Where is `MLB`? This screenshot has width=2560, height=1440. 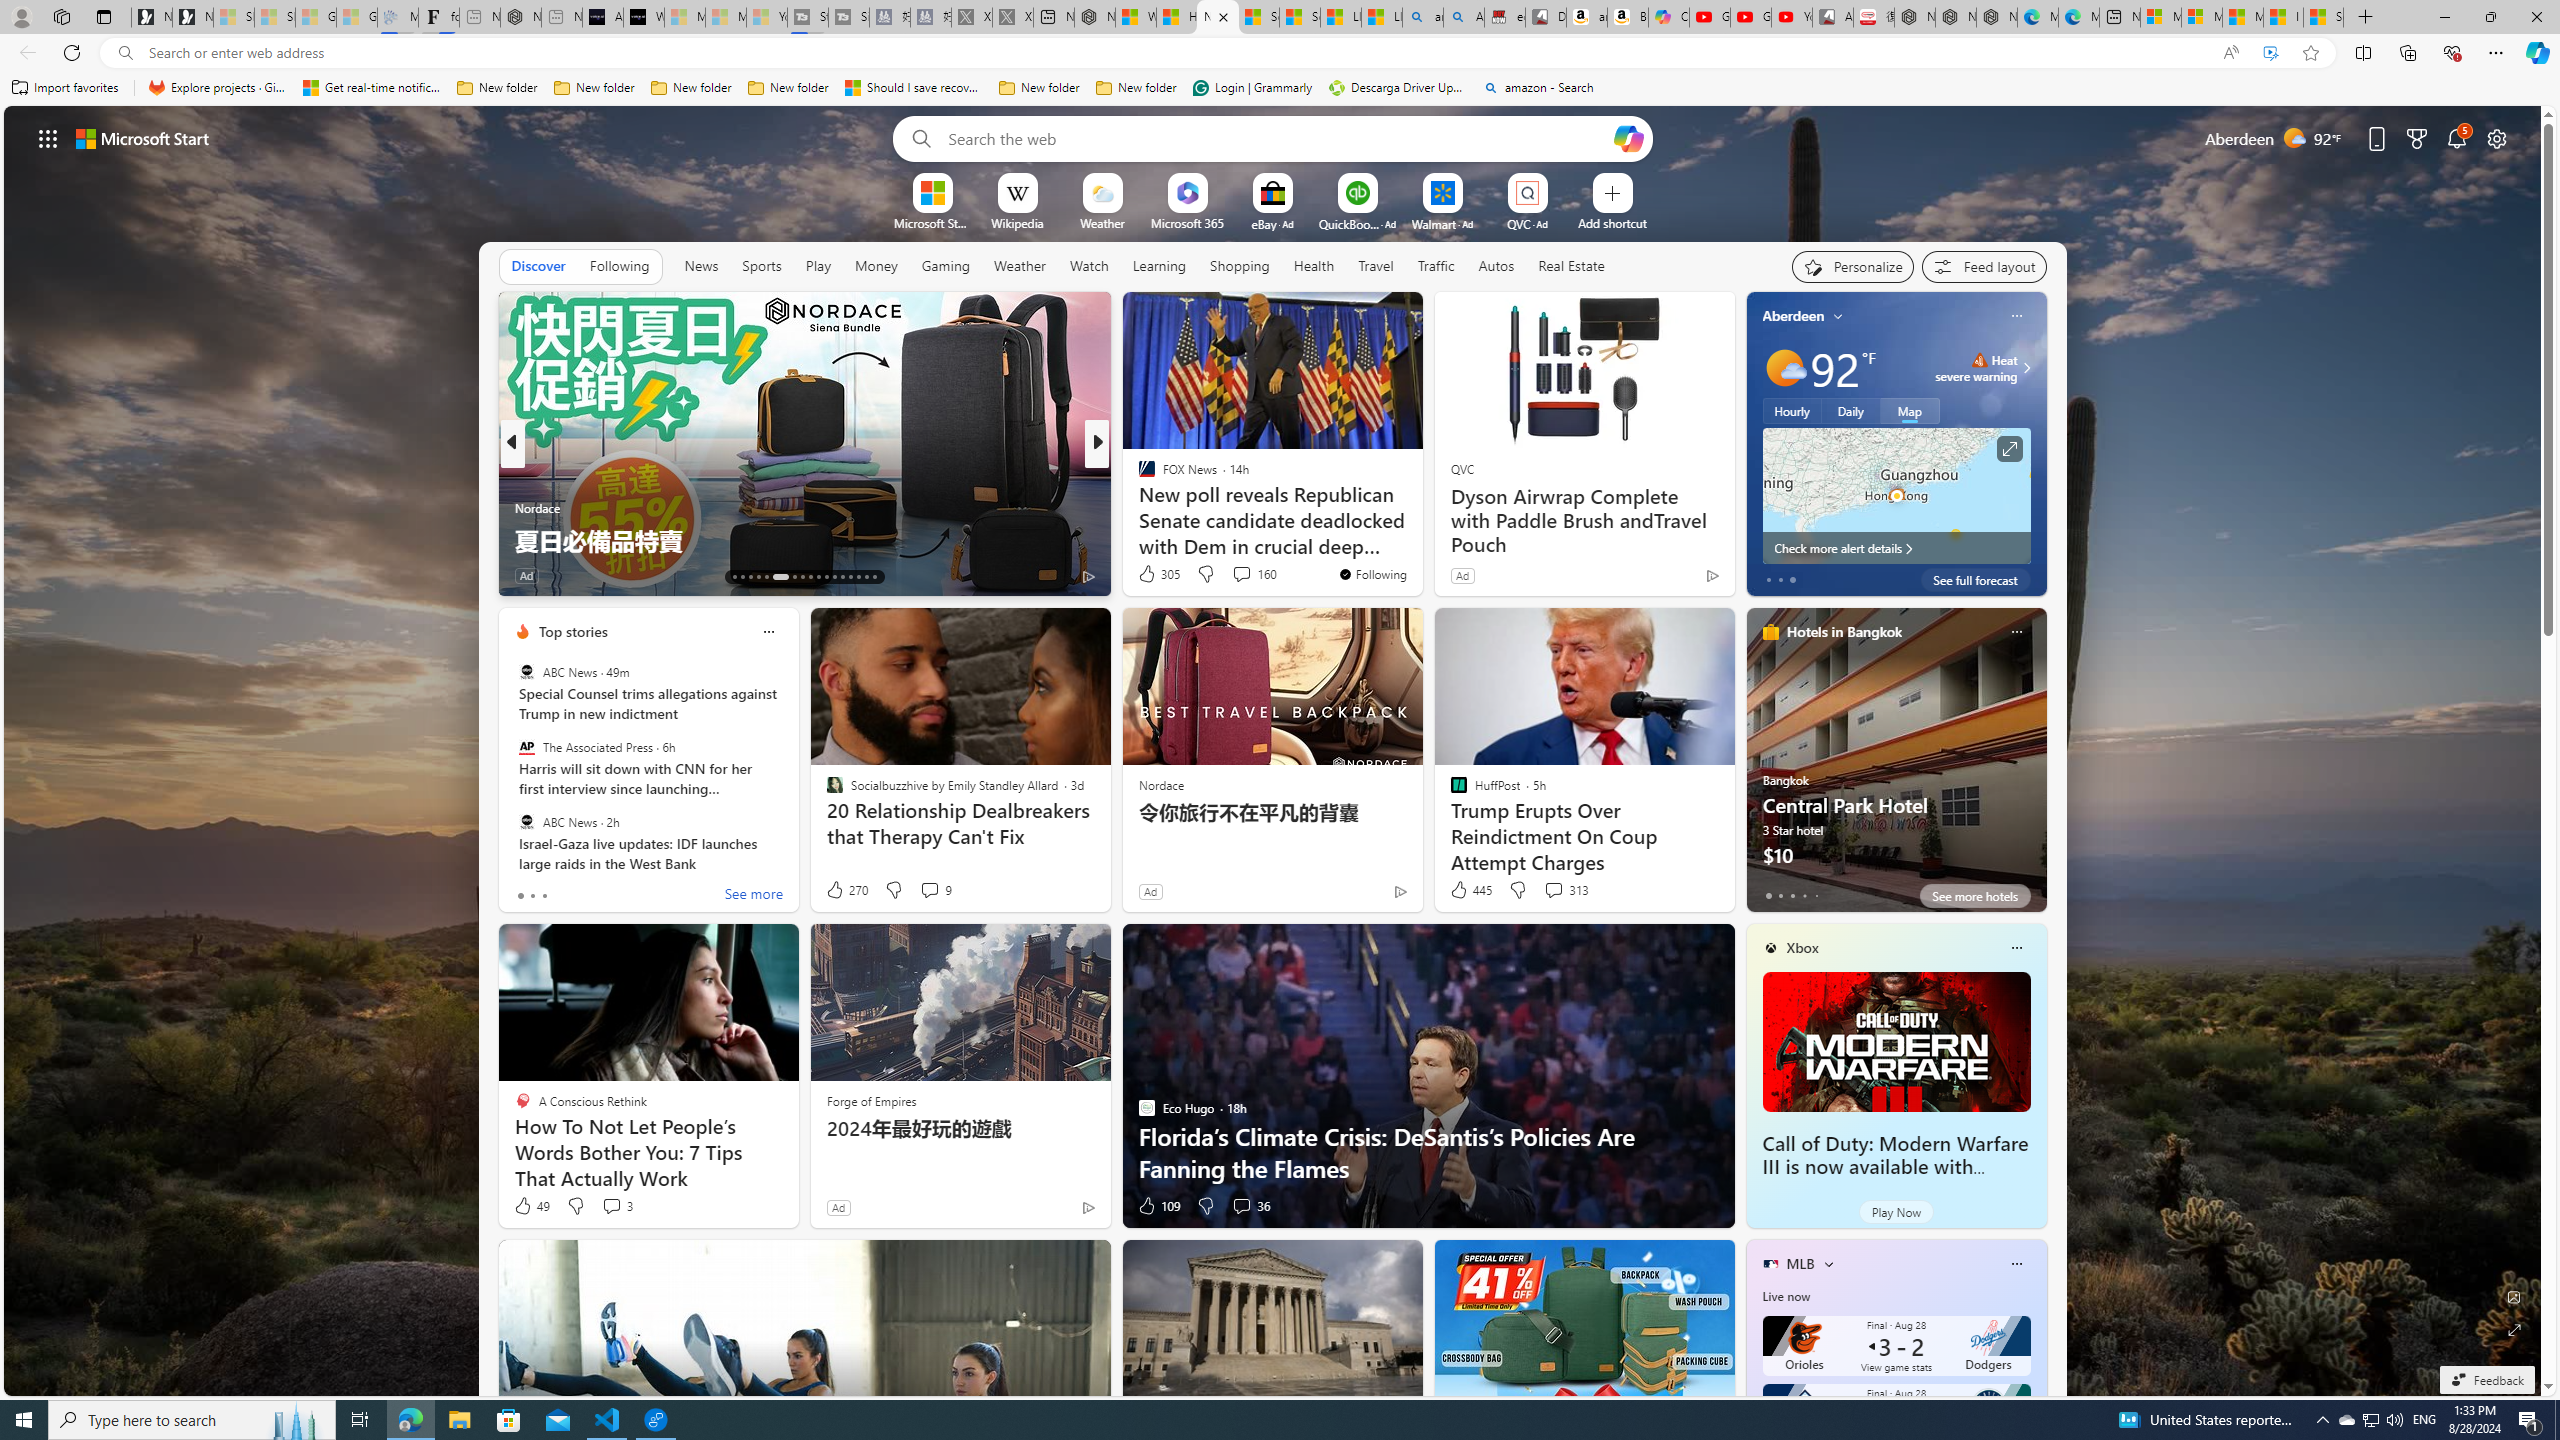
MLB is located at coordinates (1800, 1264).